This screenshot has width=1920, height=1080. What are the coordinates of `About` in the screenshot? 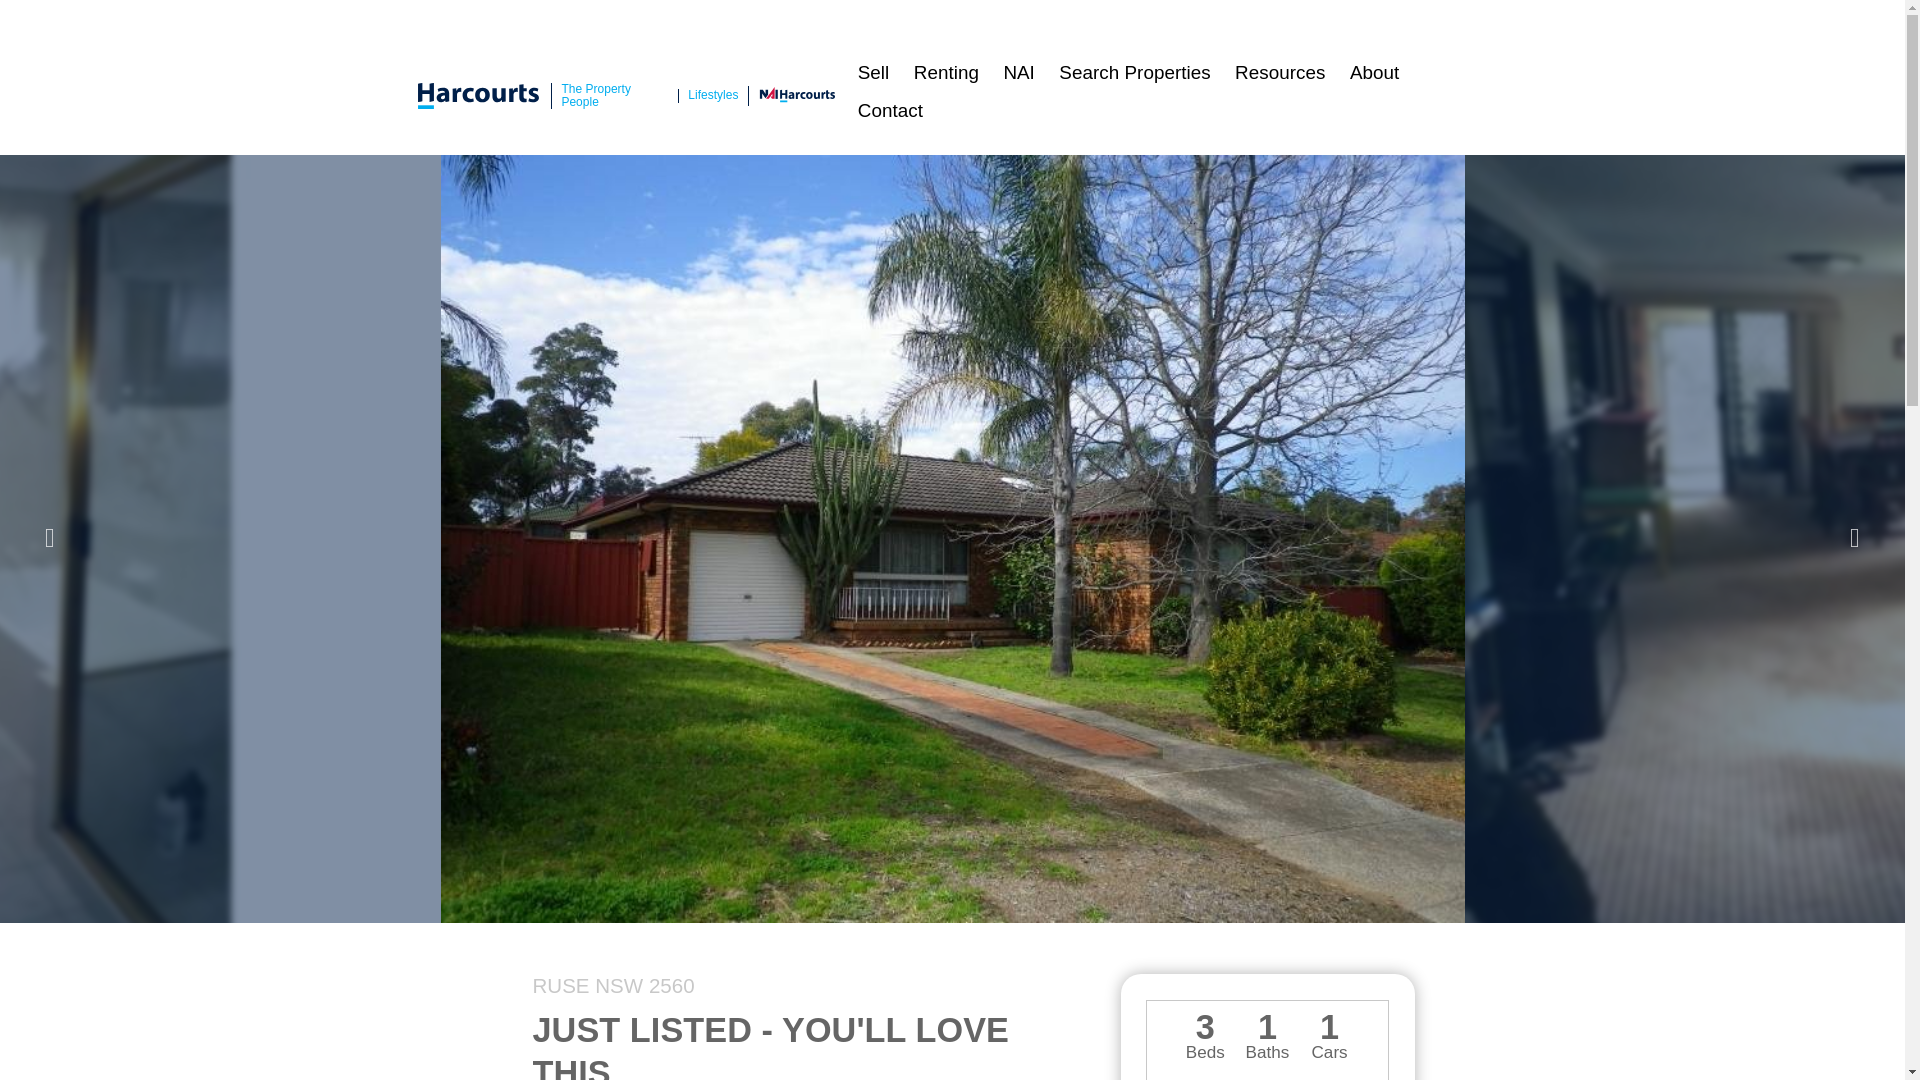 It's located at (1374, 72).